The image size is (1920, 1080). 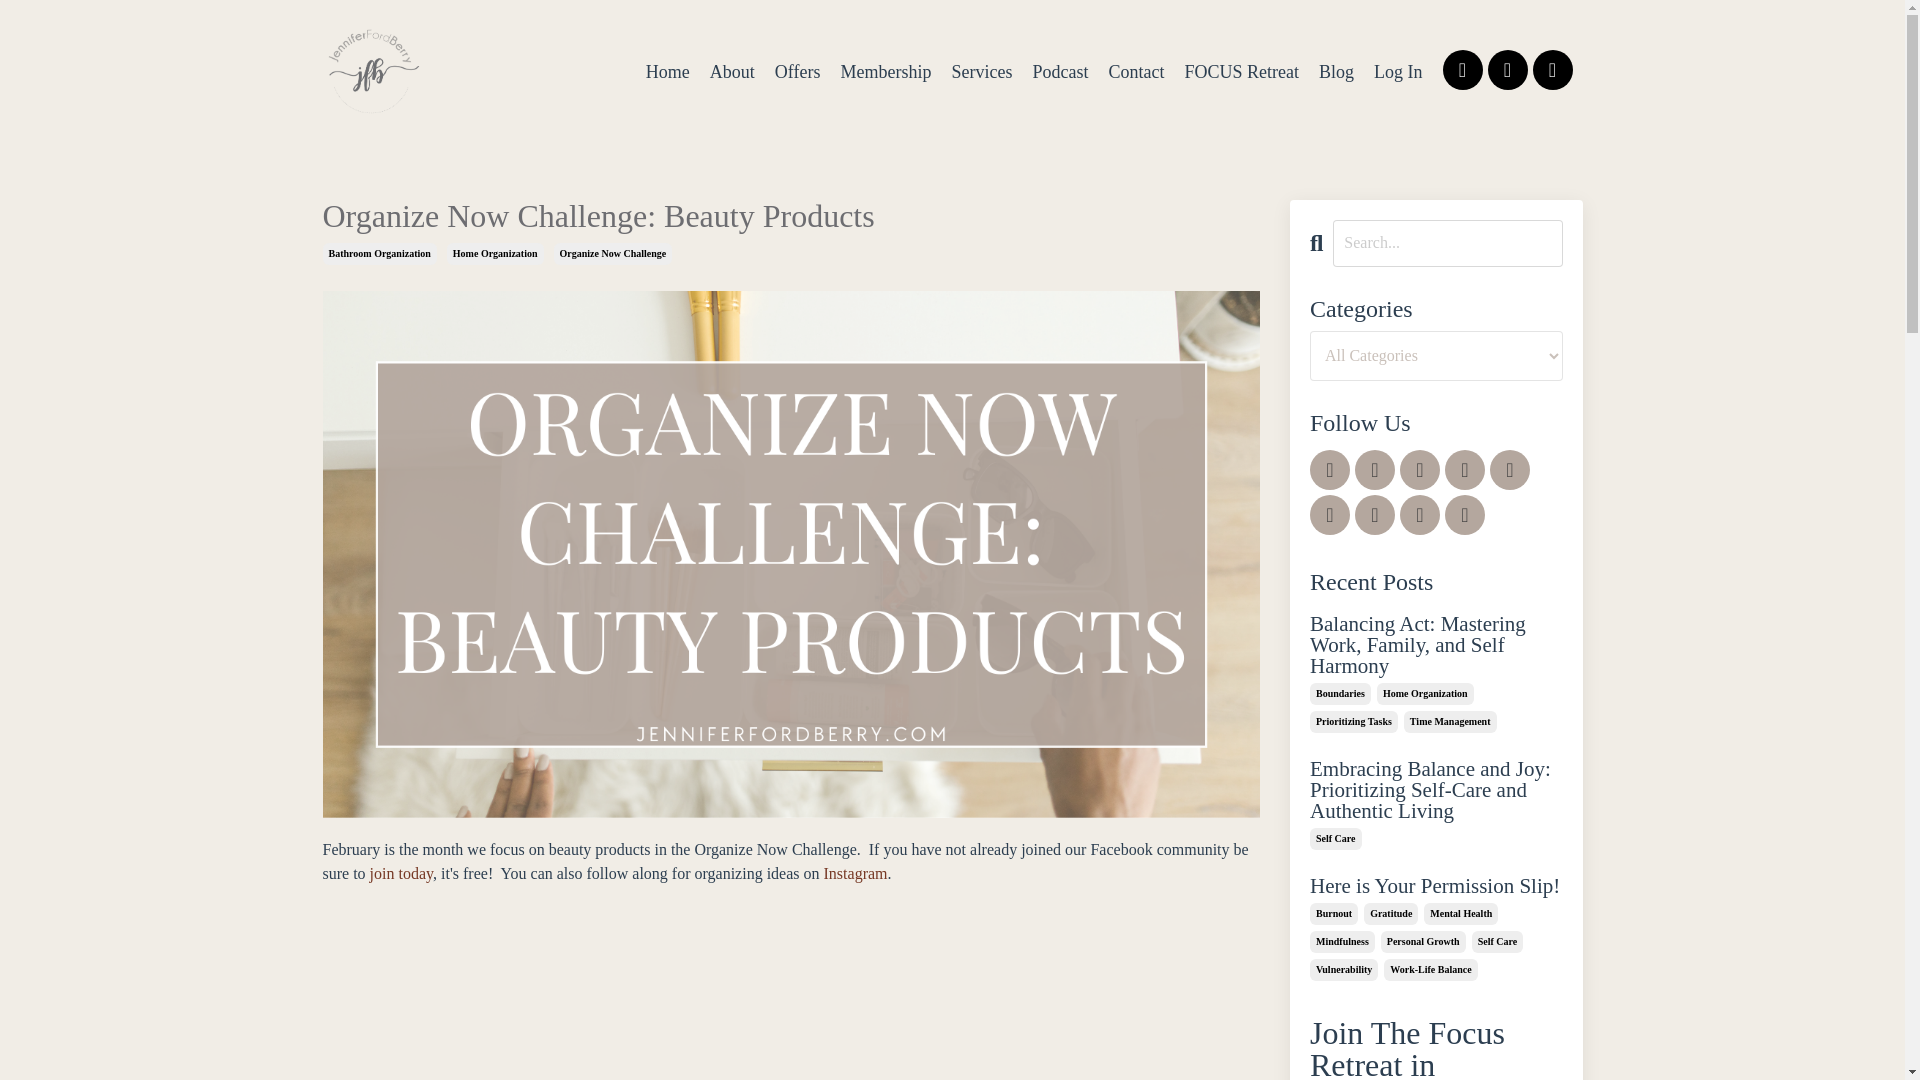 What do you see at coordinates (378, 254) in the screenshot?
I see `Bathroom Organization` at bounding box center [378, 254].